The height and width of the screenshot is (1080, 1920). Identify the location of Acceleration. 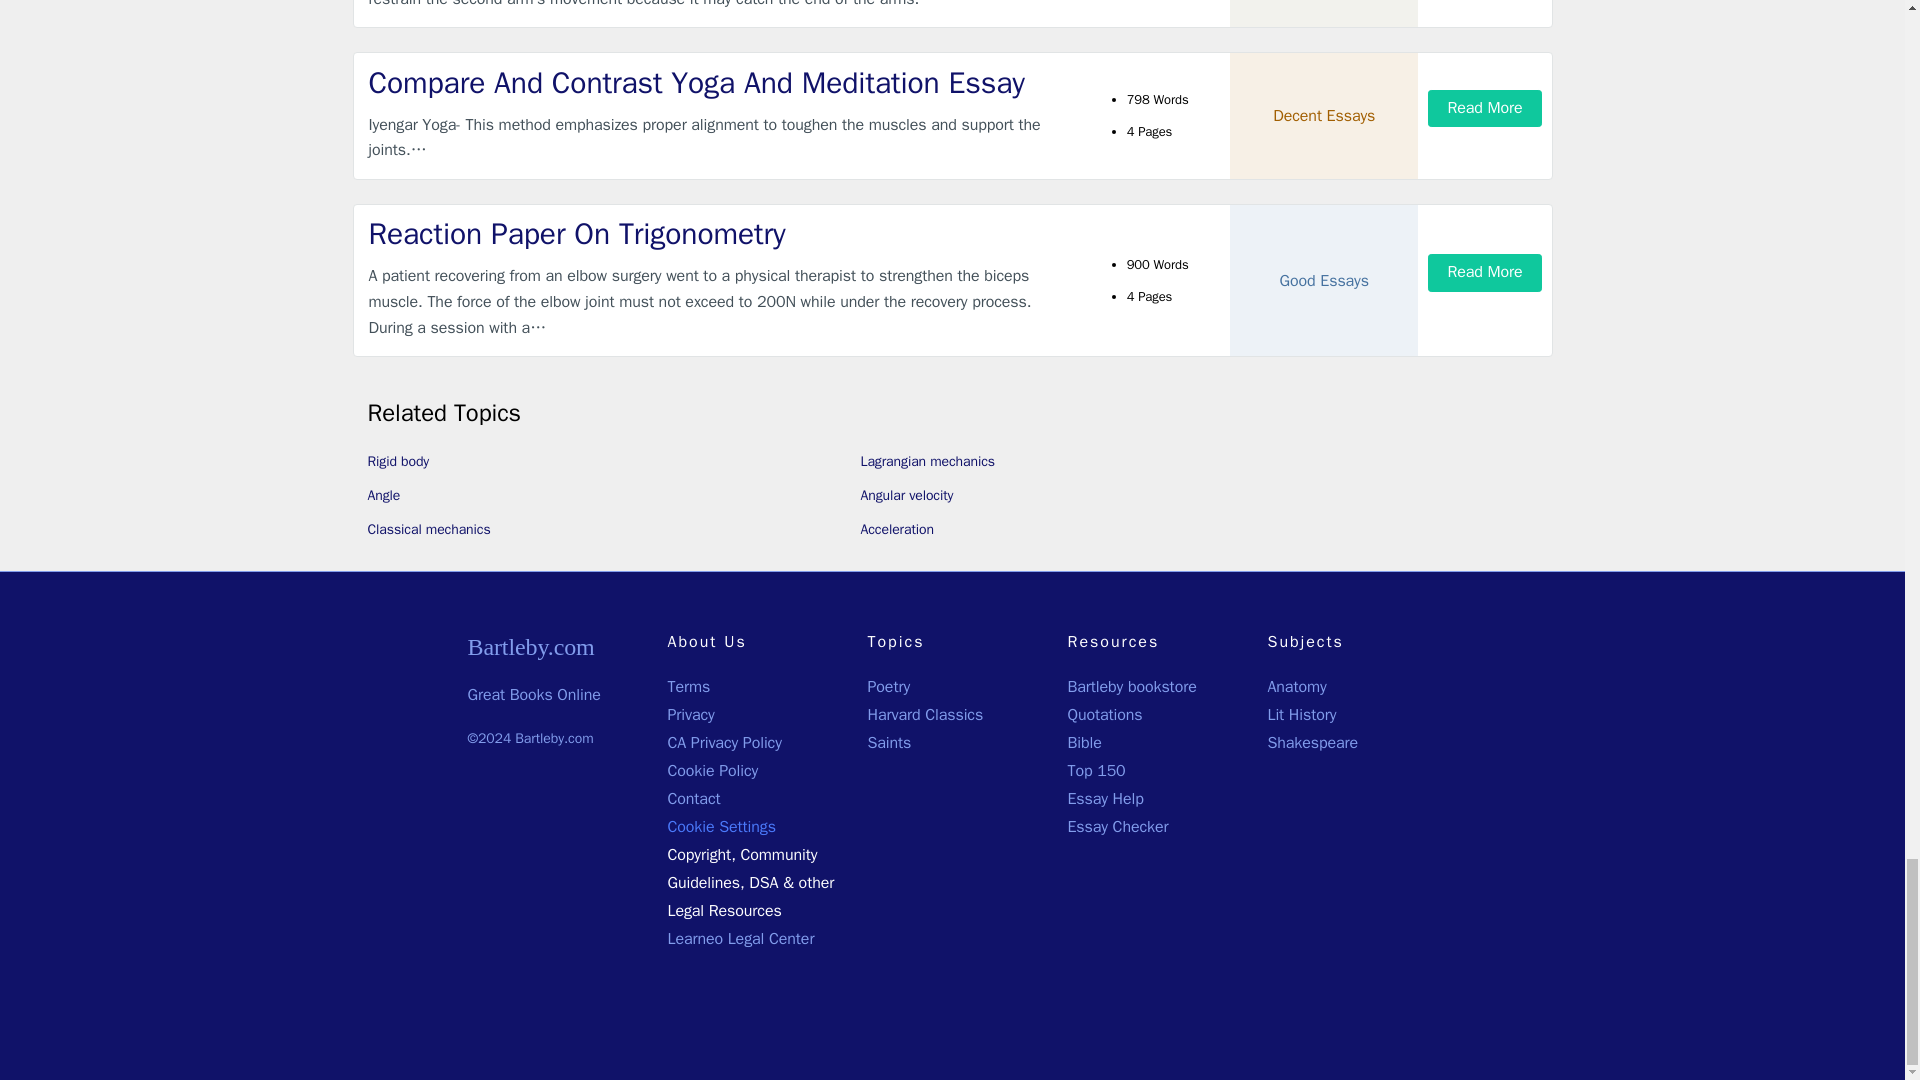
(896, 528).